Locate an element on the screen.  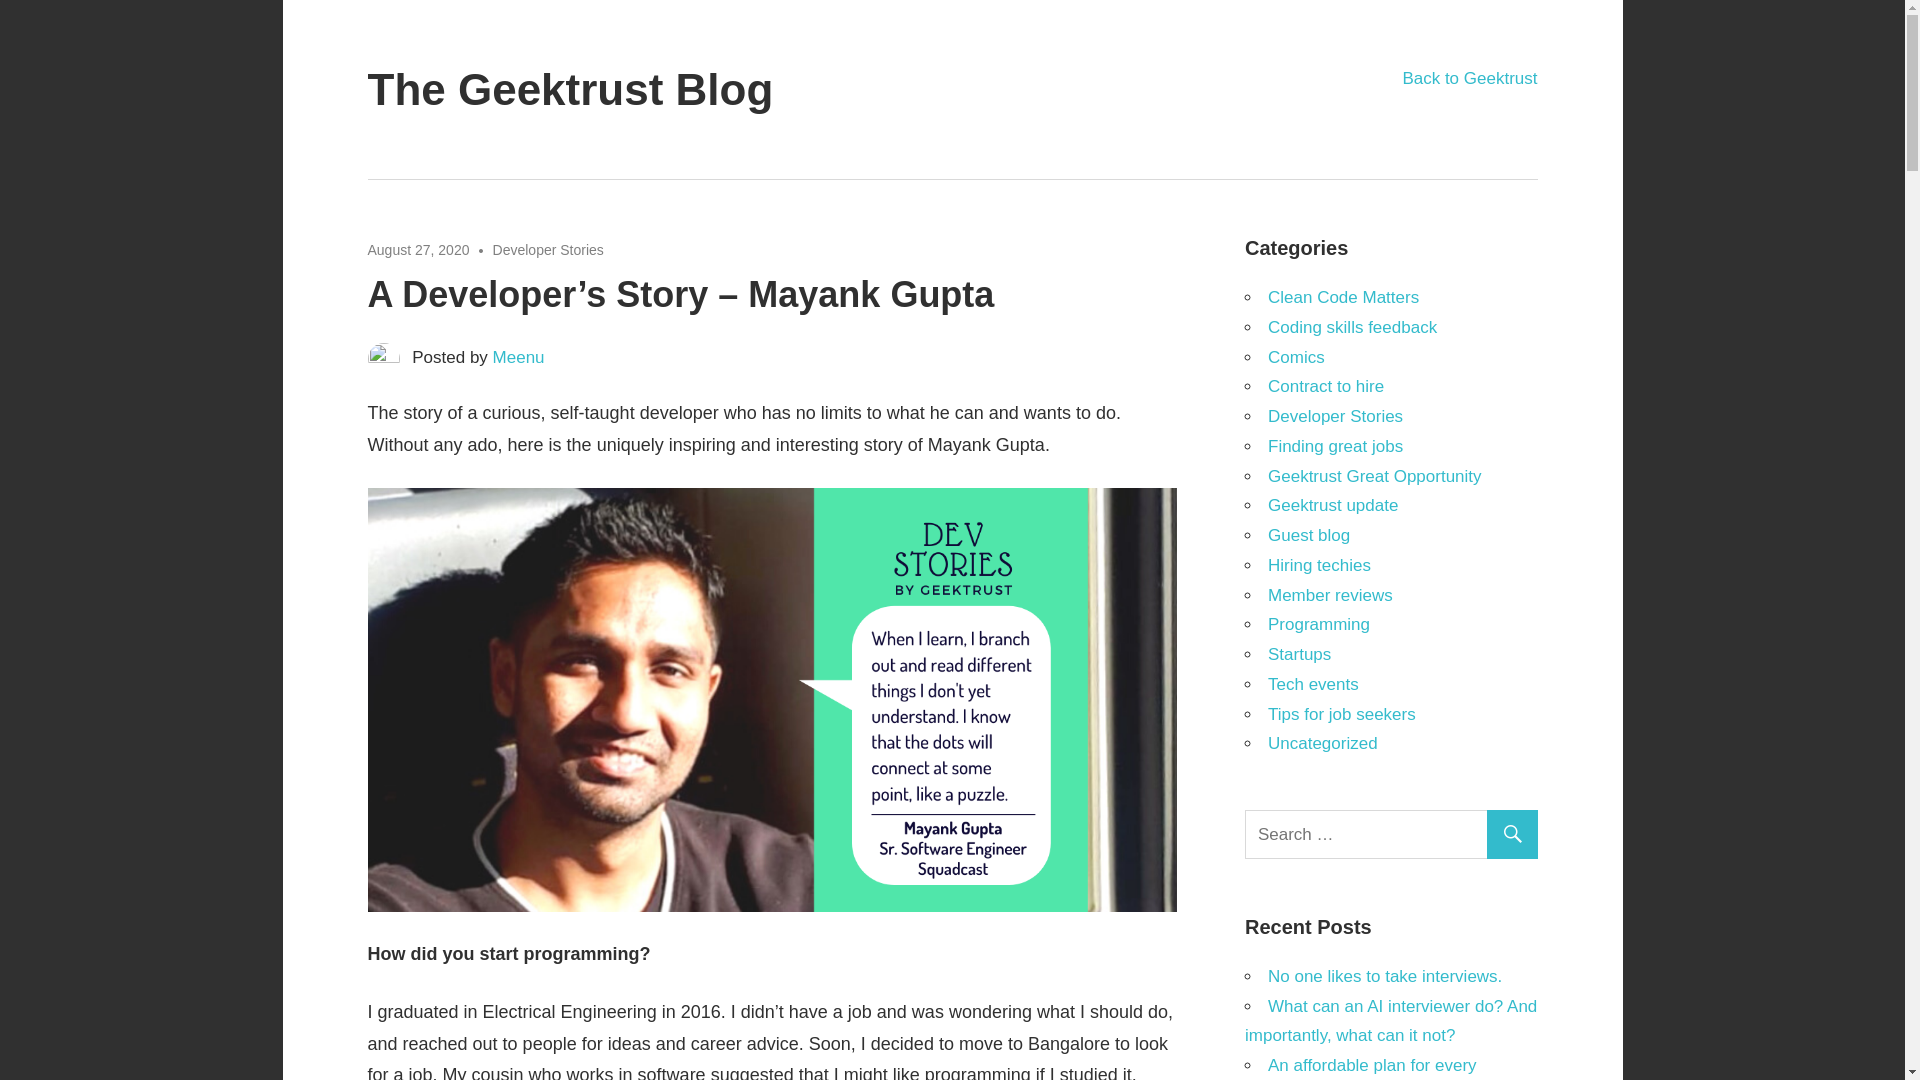
Developer Stories is located at coordinates (1335, 416).